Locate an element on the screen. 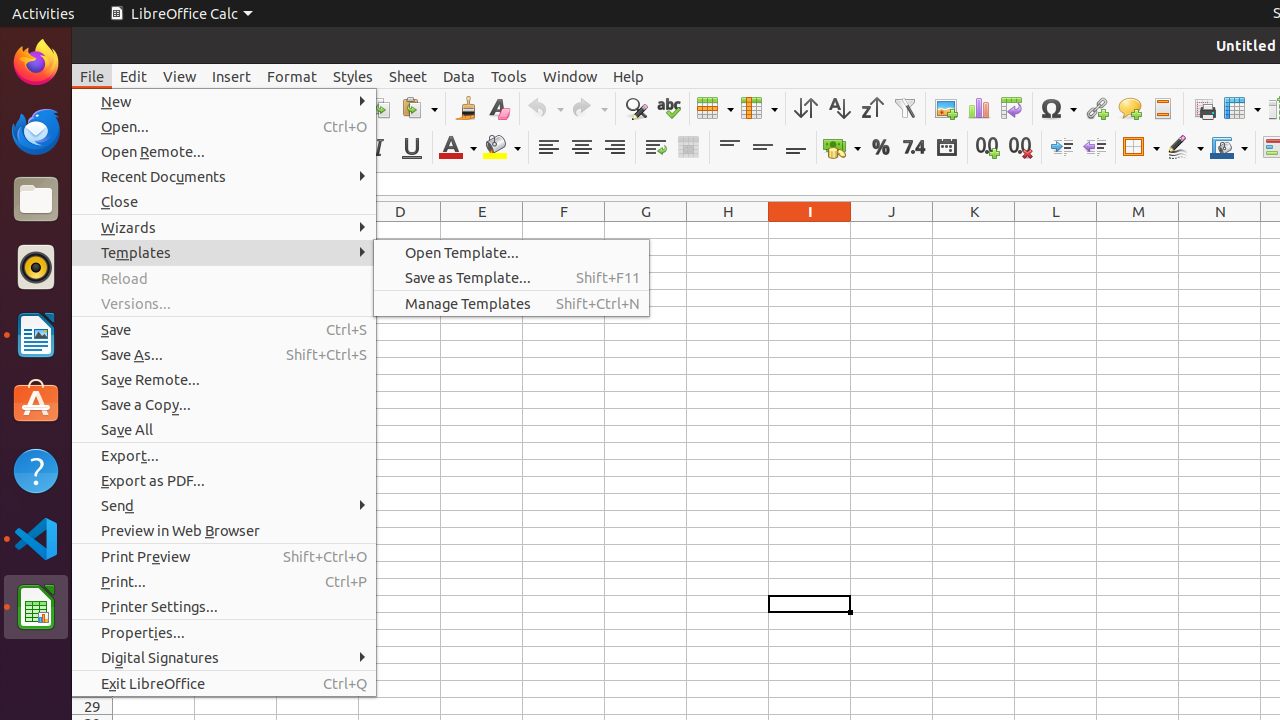 The height and width of the screenshot is (720, 1280). N1 is located at coordinates (1220, 230).